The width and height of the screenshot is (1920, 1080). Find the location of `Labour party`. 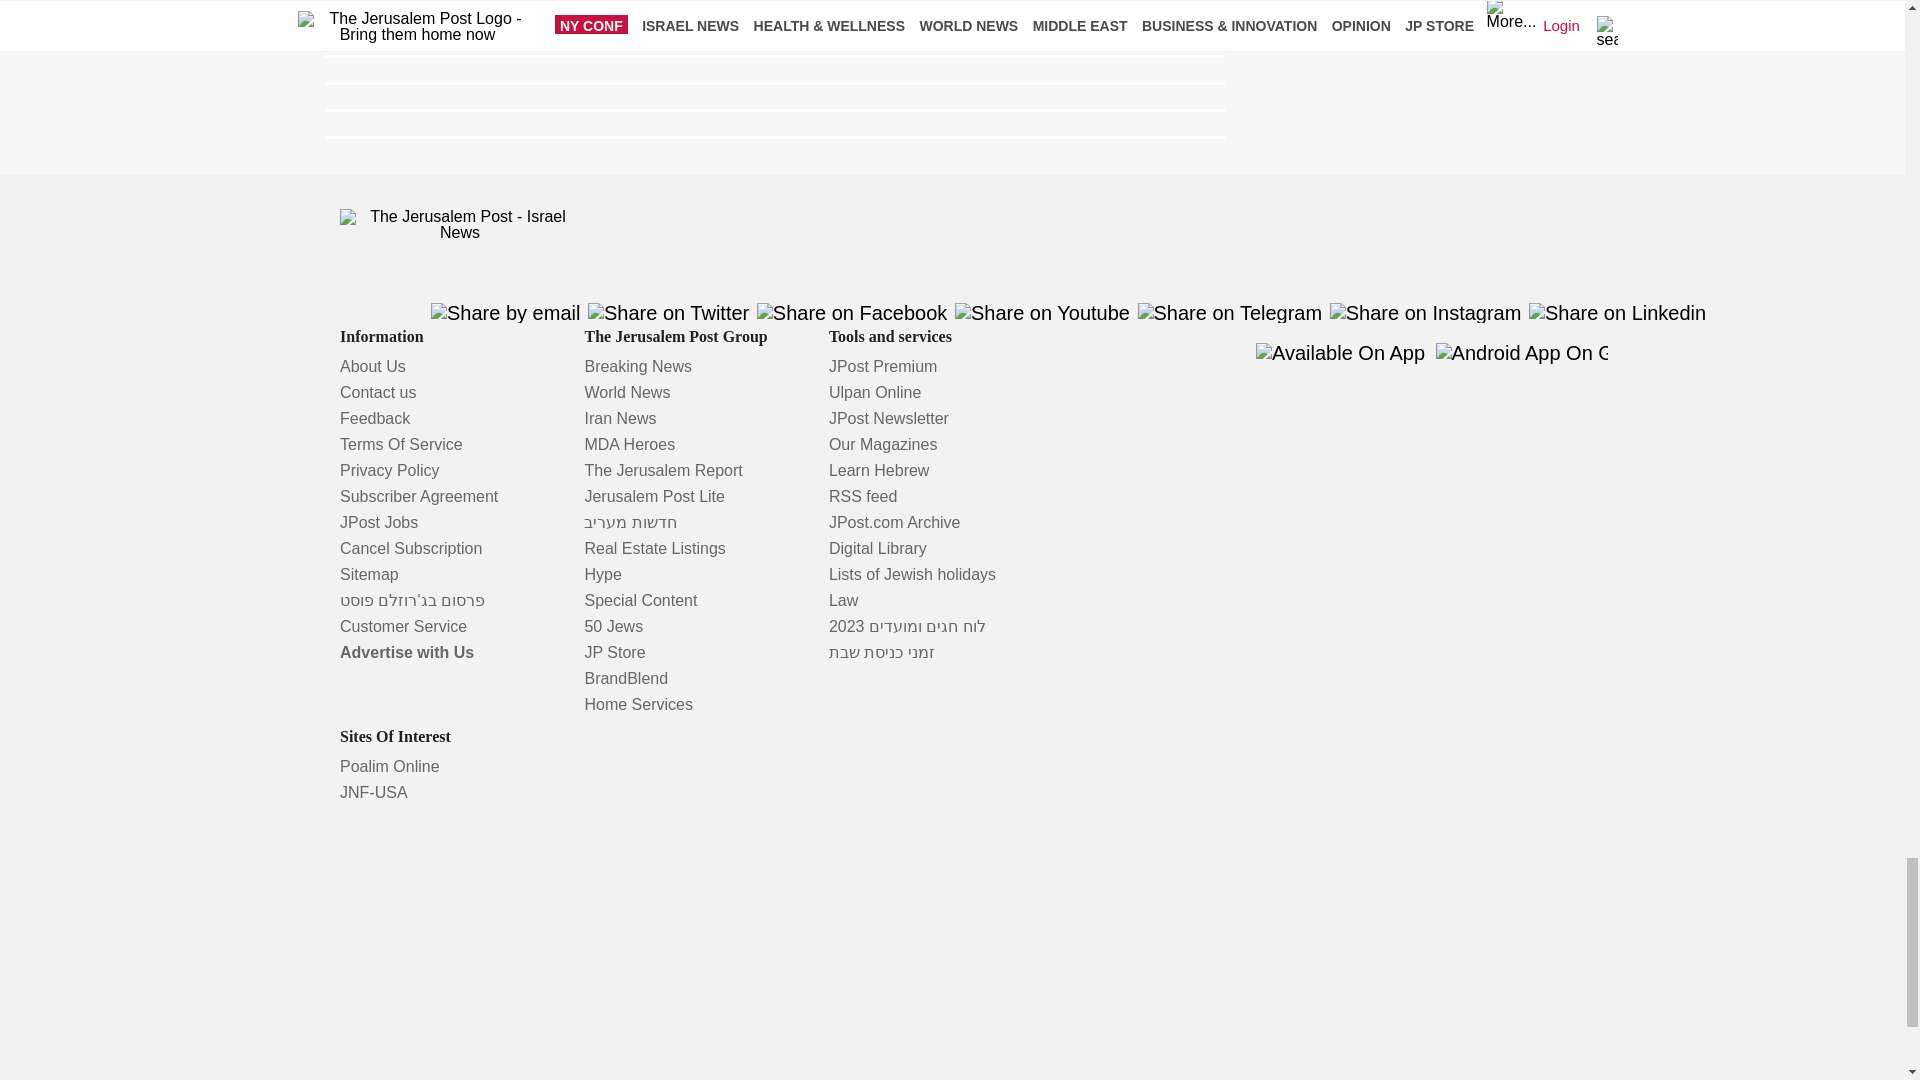

Labour party is located at coordinates (602, 8).